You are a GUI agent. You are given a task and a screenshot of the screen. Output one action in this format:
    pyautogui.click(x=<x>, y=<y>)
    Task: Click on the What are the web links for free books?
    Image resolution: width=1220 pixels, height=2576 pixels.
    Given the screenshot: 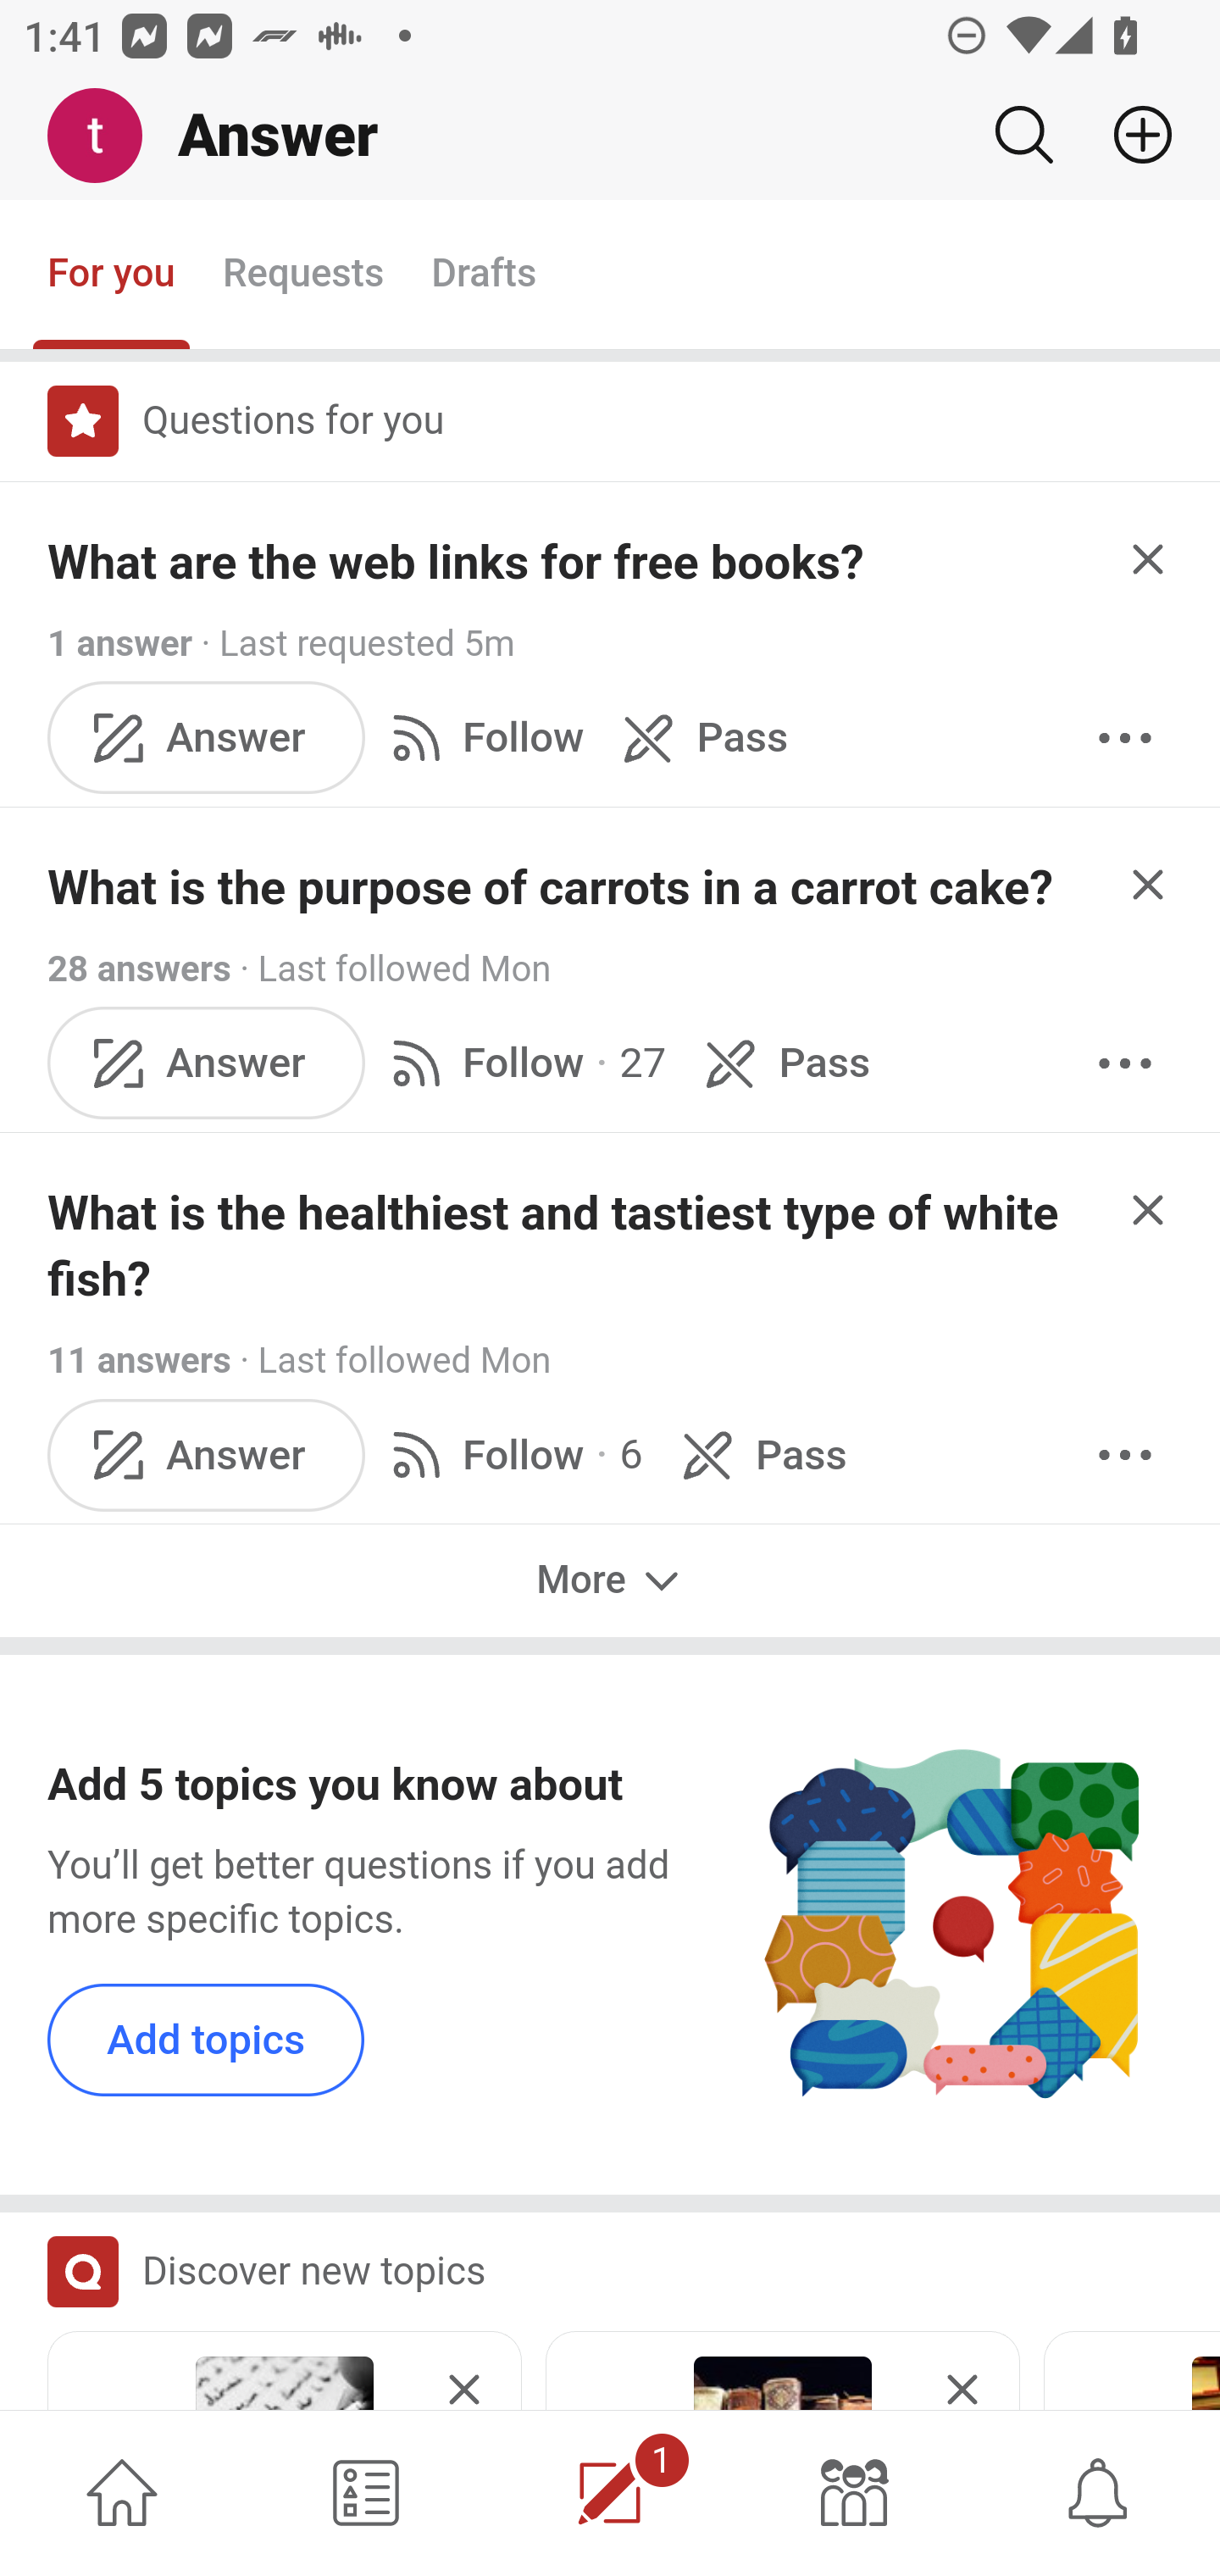 What is the action you would take?
    pyautogui.click(x=457, y=563)
    